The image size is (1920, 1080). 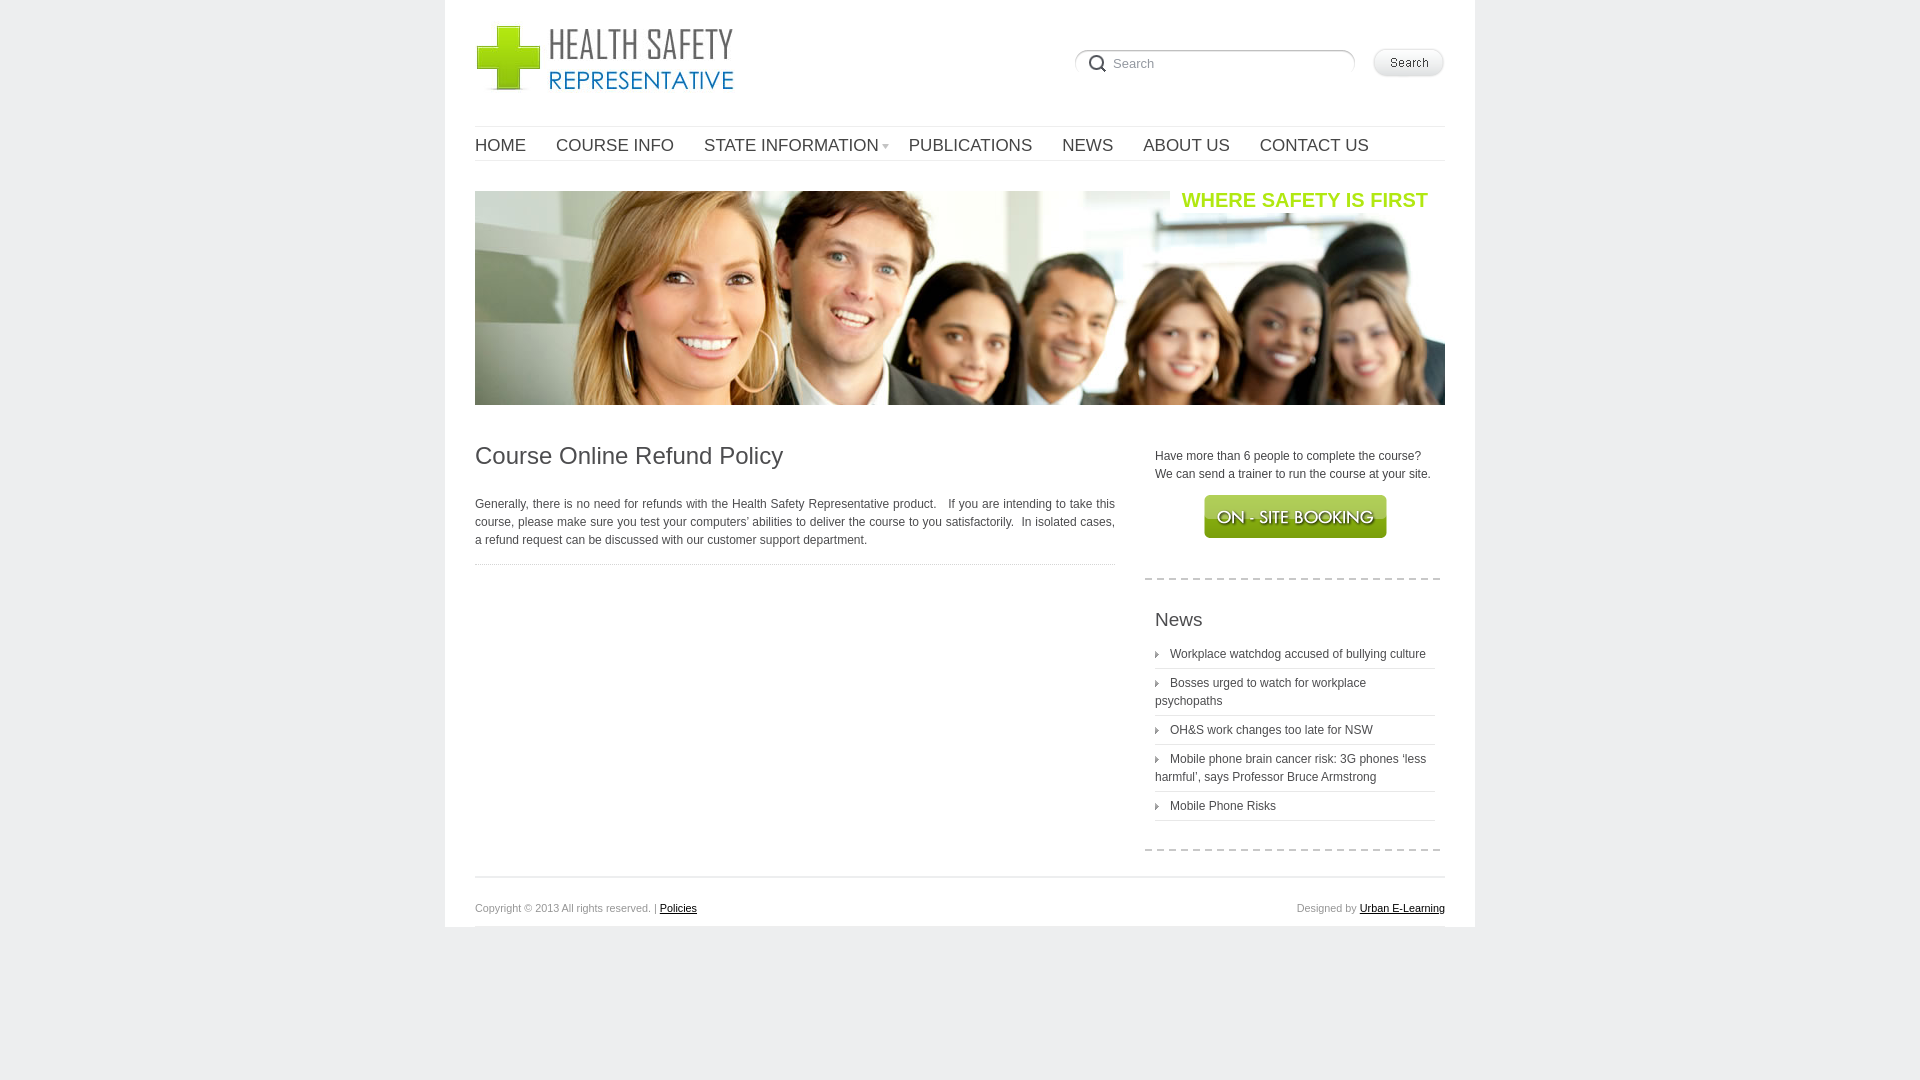 I want to click on ABOUT US, so click(x=1186, y=146).